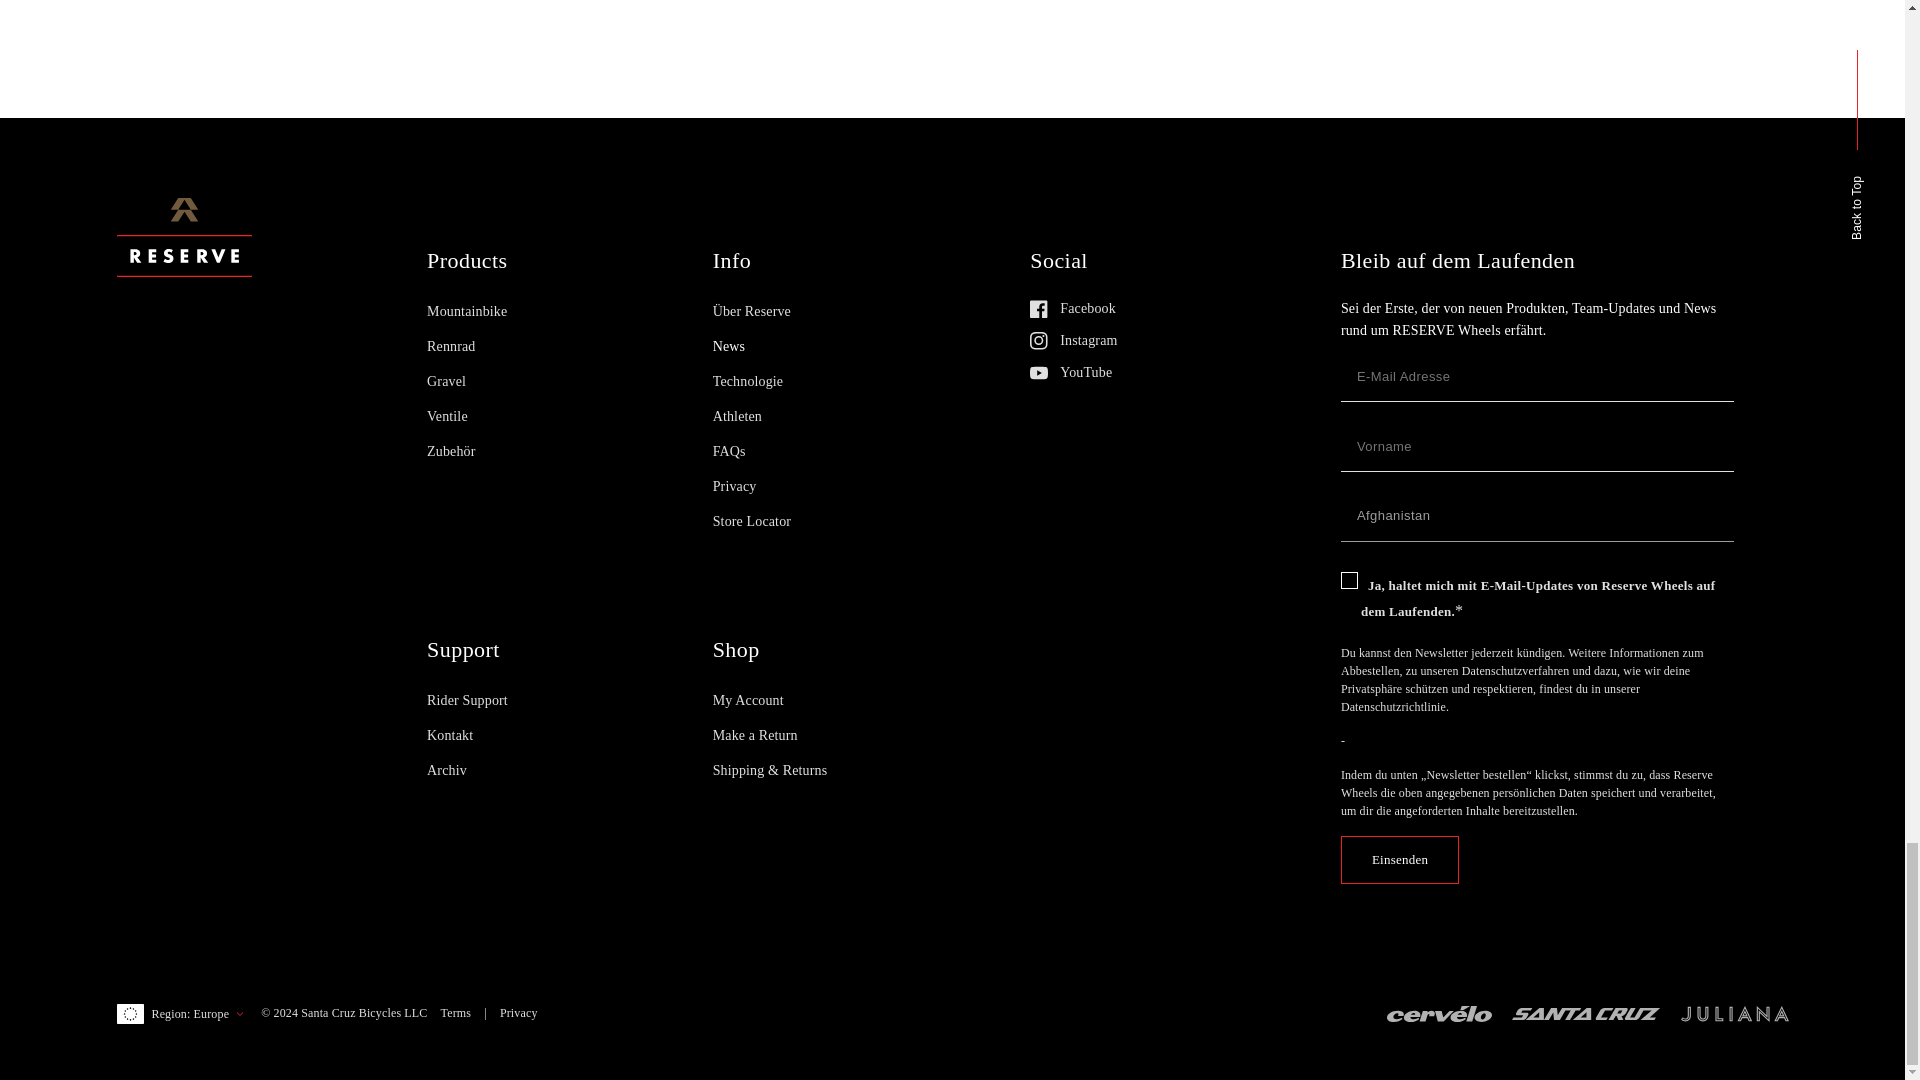 The image size is (1920, 1080). What do you see at coordinates (748, 386) in the screenshot?
I see `Technologie` at bounding box center [748, 386].